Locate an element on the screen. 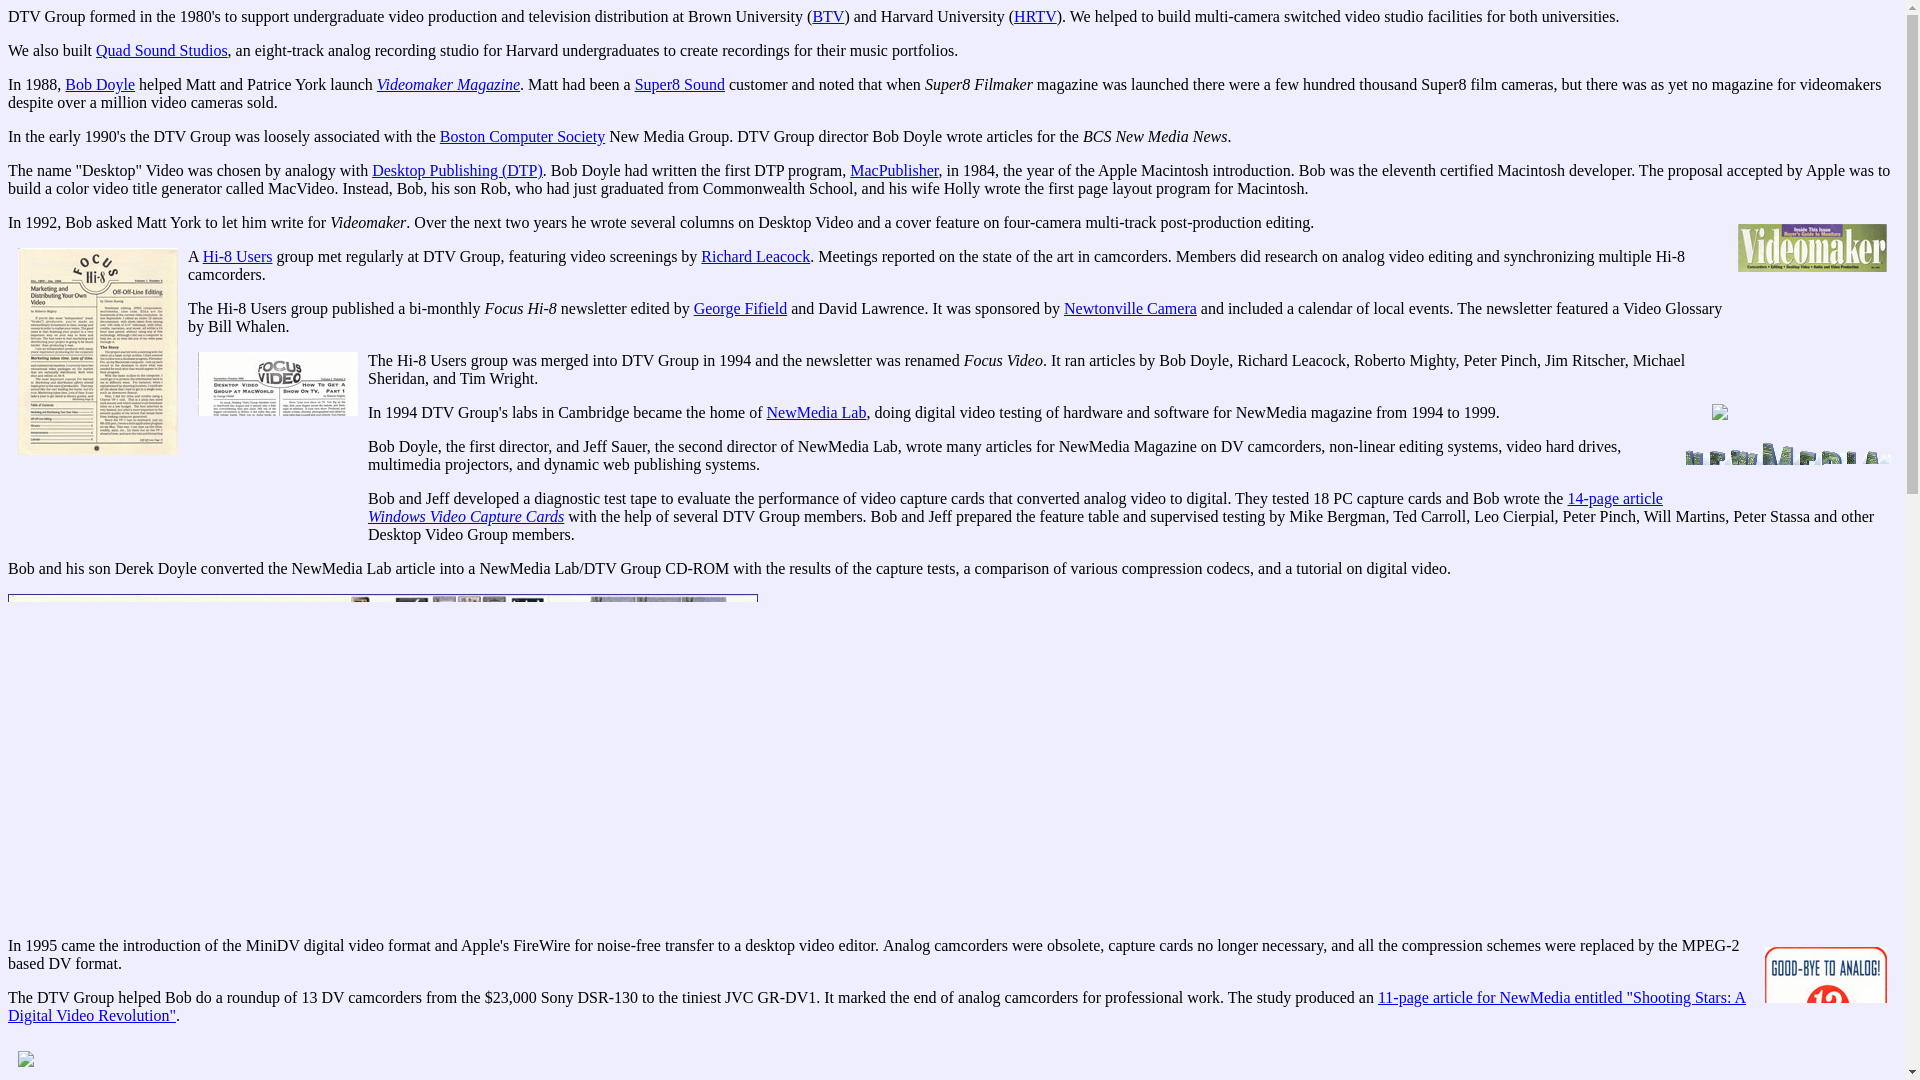  HRTV is located at coordinates (1035, 16).